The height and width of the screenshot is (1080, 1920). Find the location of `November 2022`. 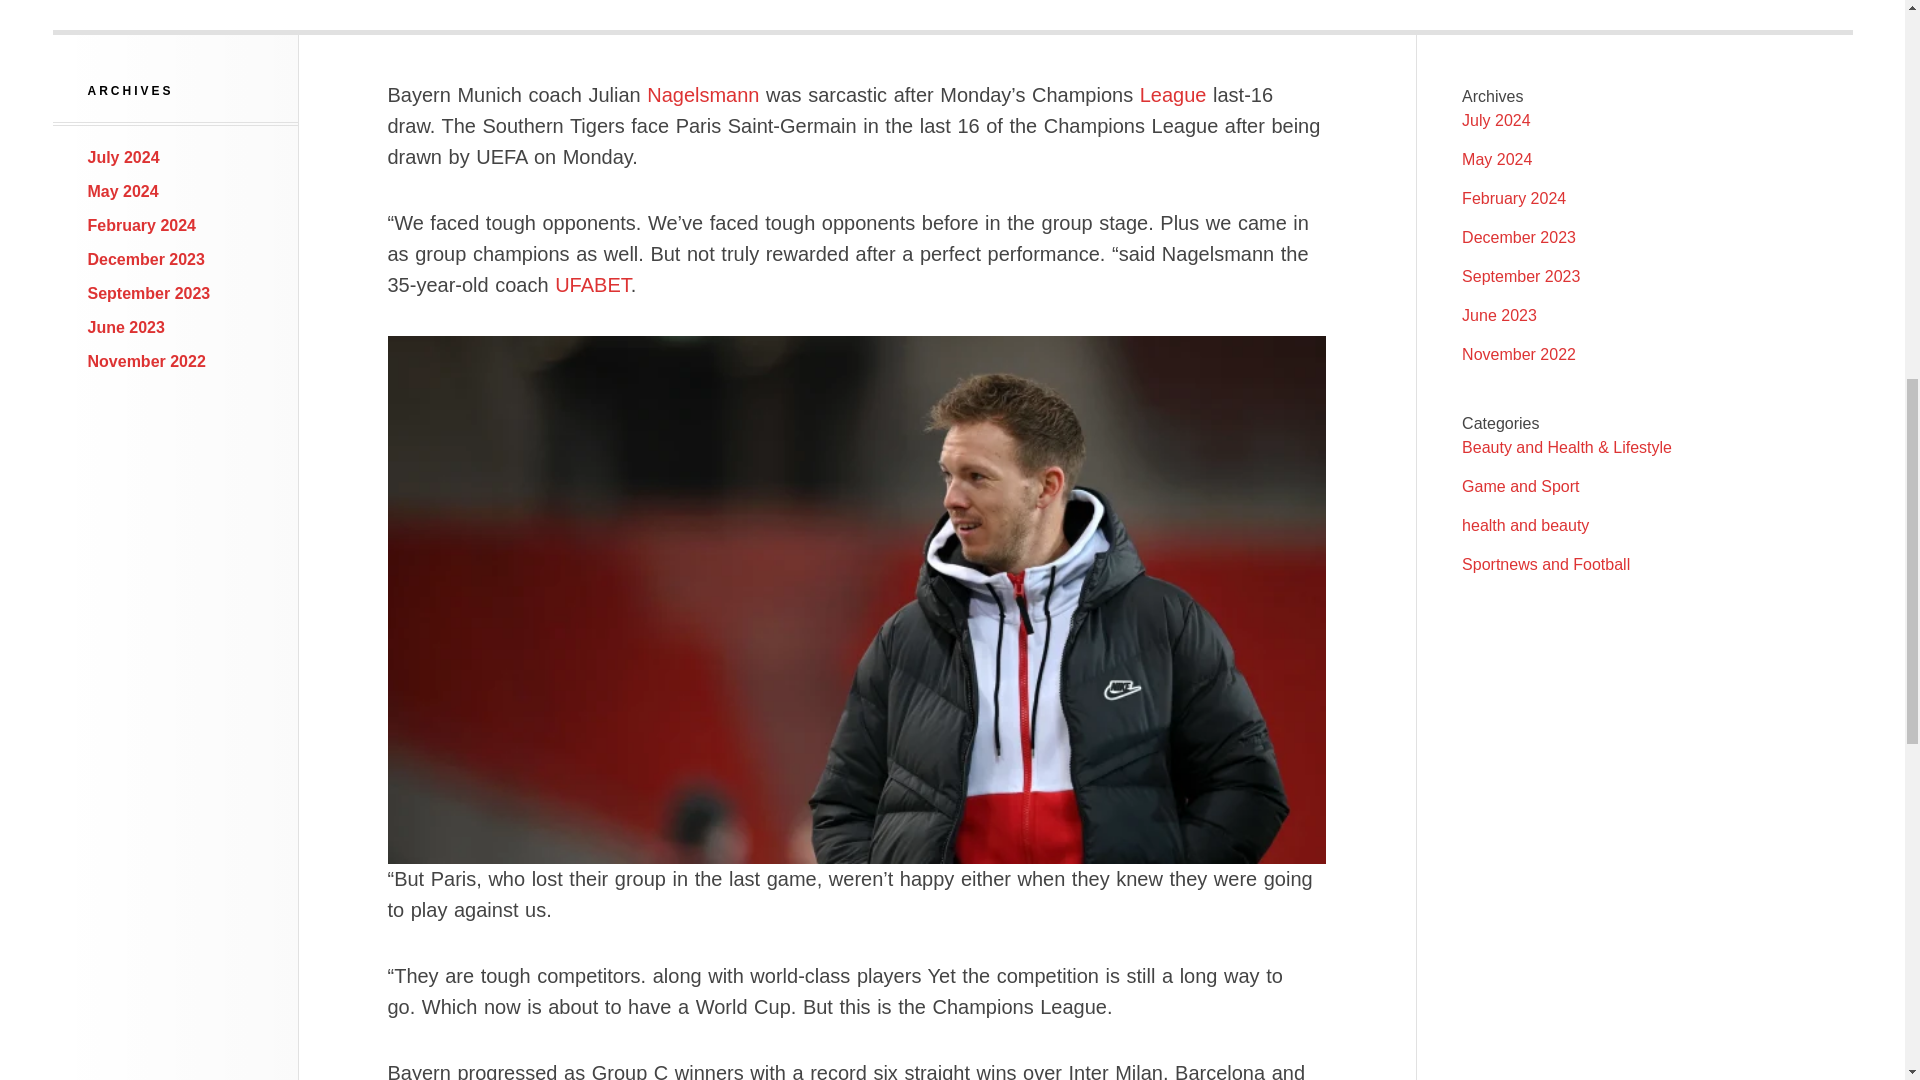

November 2022 is located at coordinates (146, 362).